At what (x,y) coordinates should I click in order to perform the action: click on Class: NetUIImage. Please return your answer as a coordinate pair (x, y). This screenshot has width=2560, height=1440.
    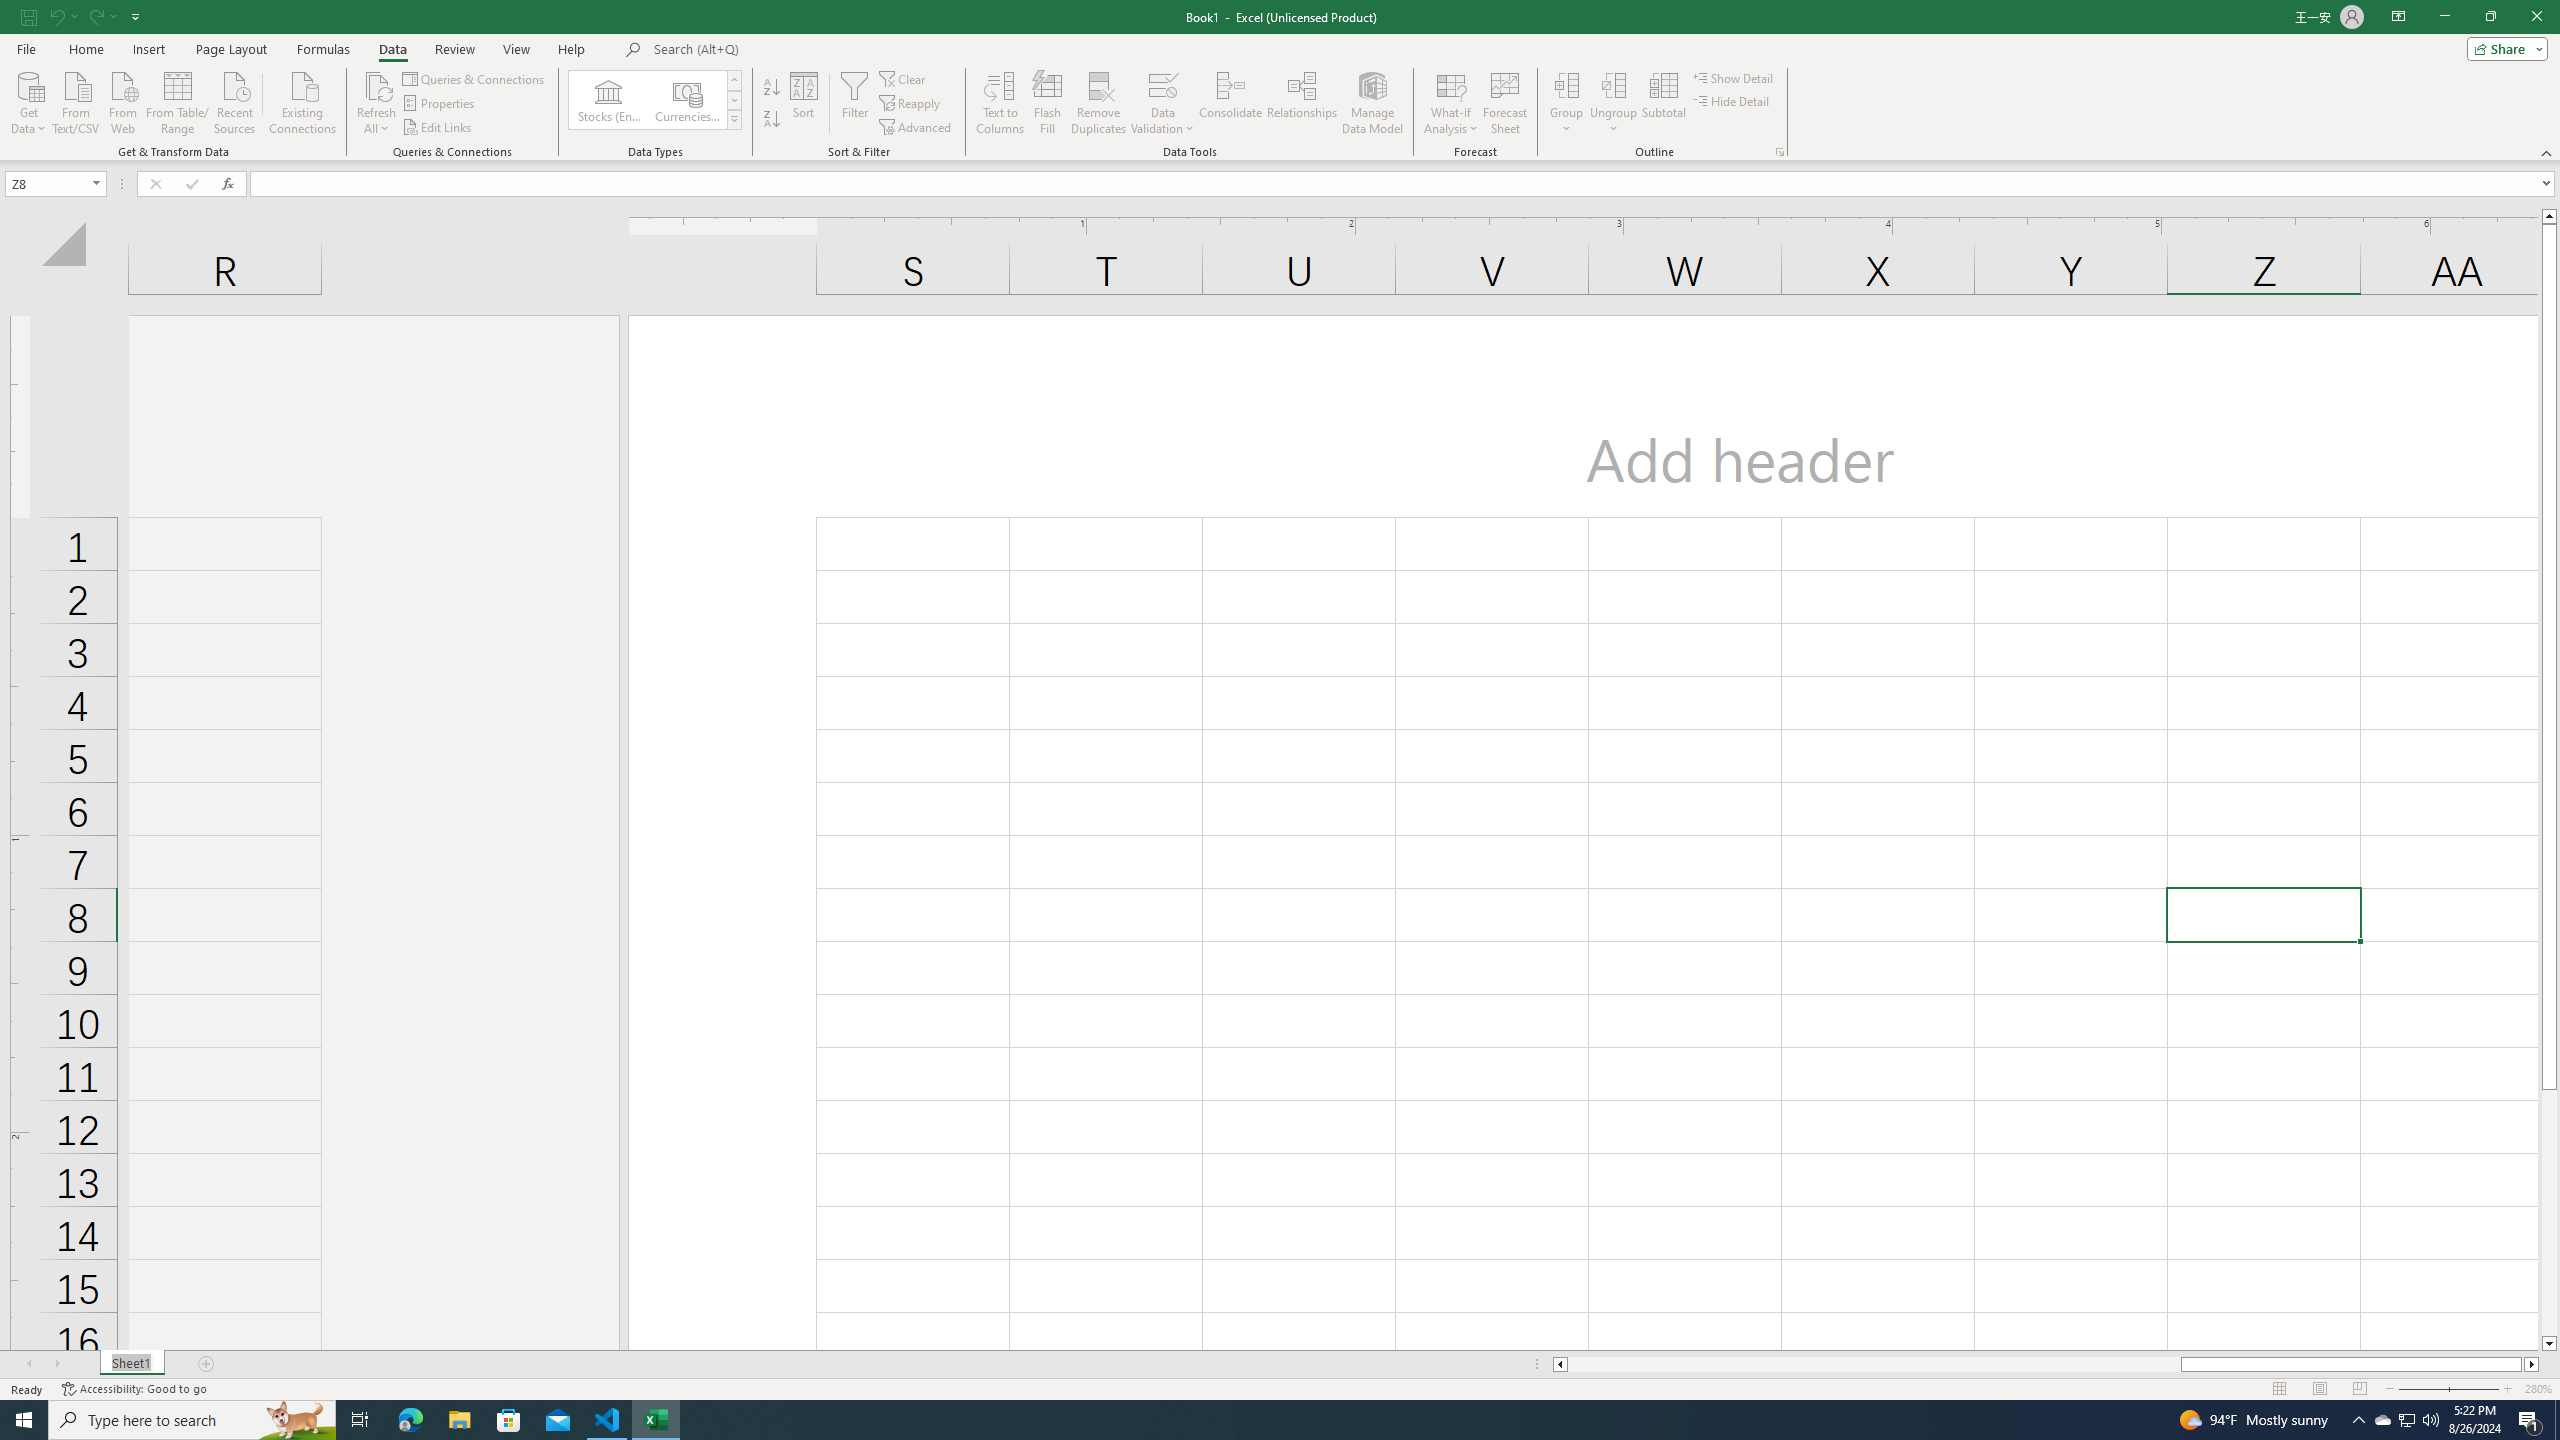
    Looking at the image, I should click on (736, 120).